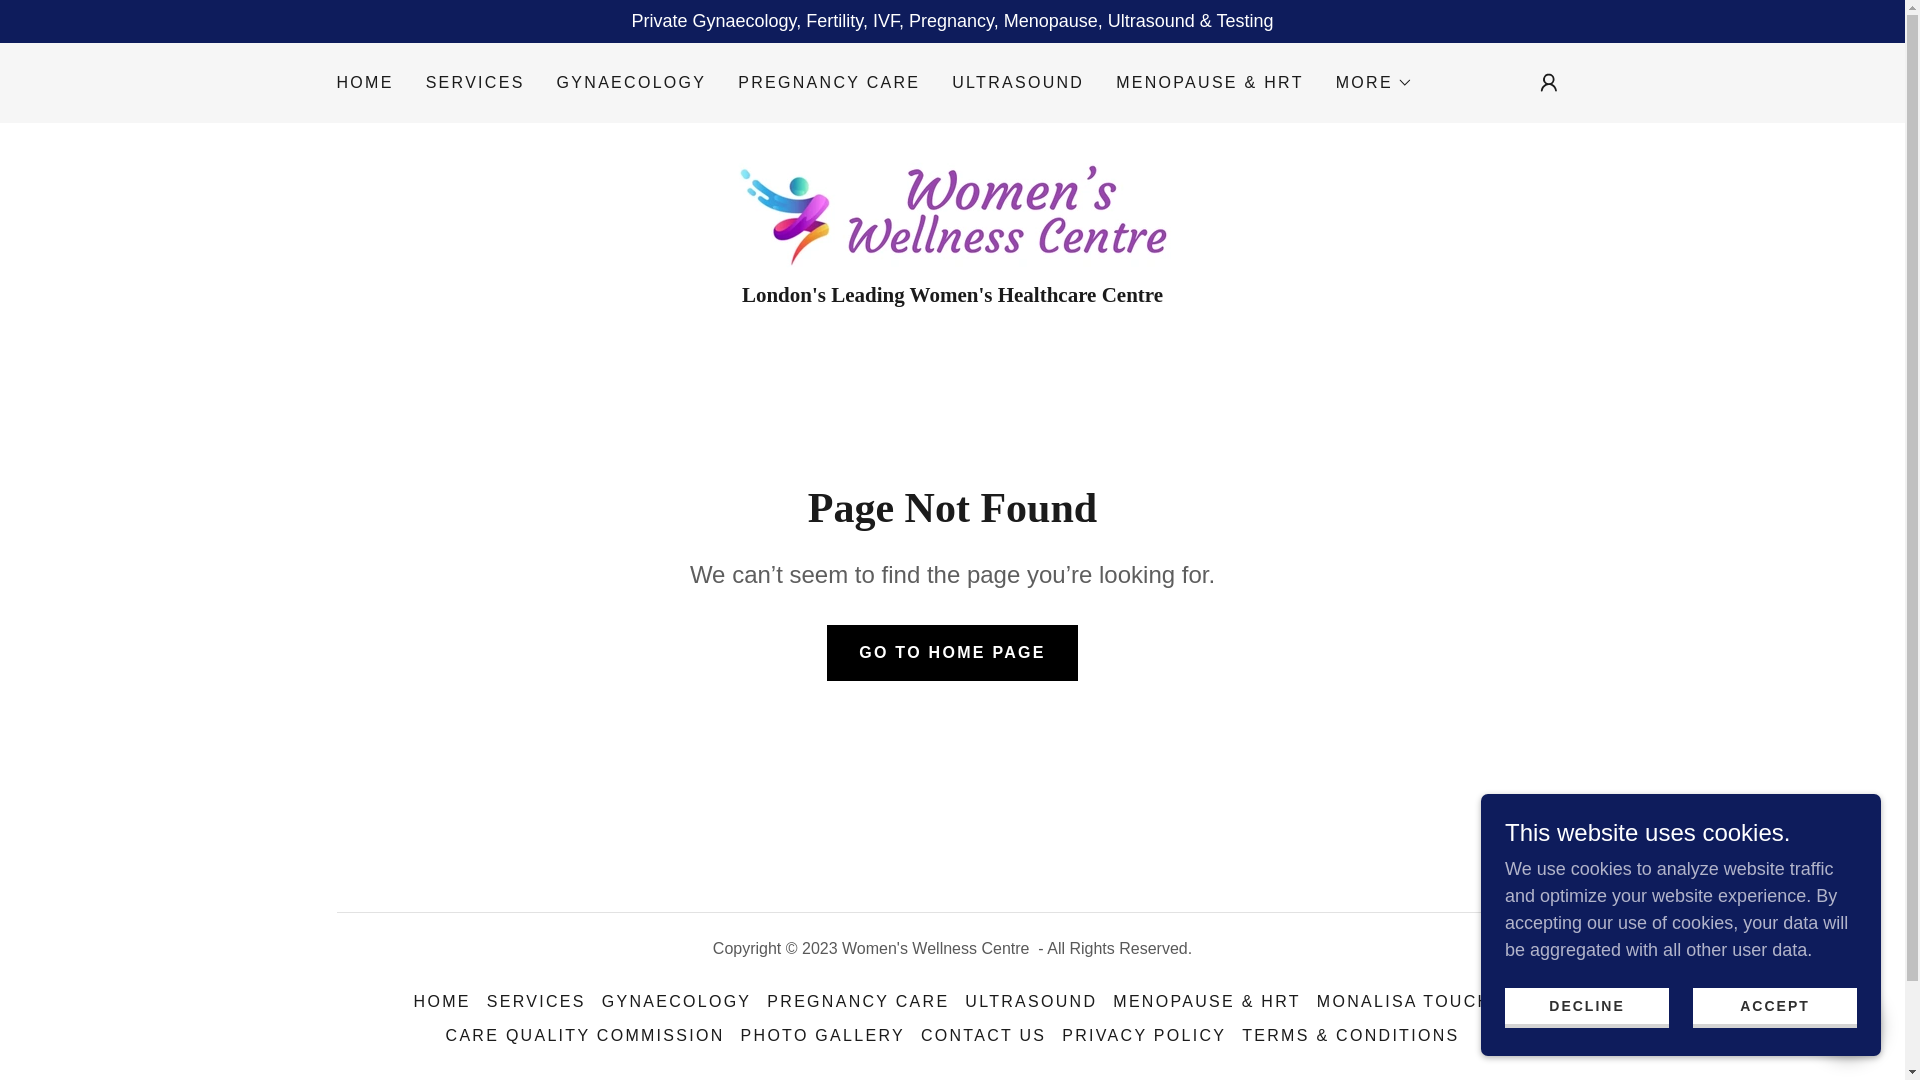  Describe the element at coordinates (828, 82) in the screenshot. I see `PREGNANCY CARE` at that location.